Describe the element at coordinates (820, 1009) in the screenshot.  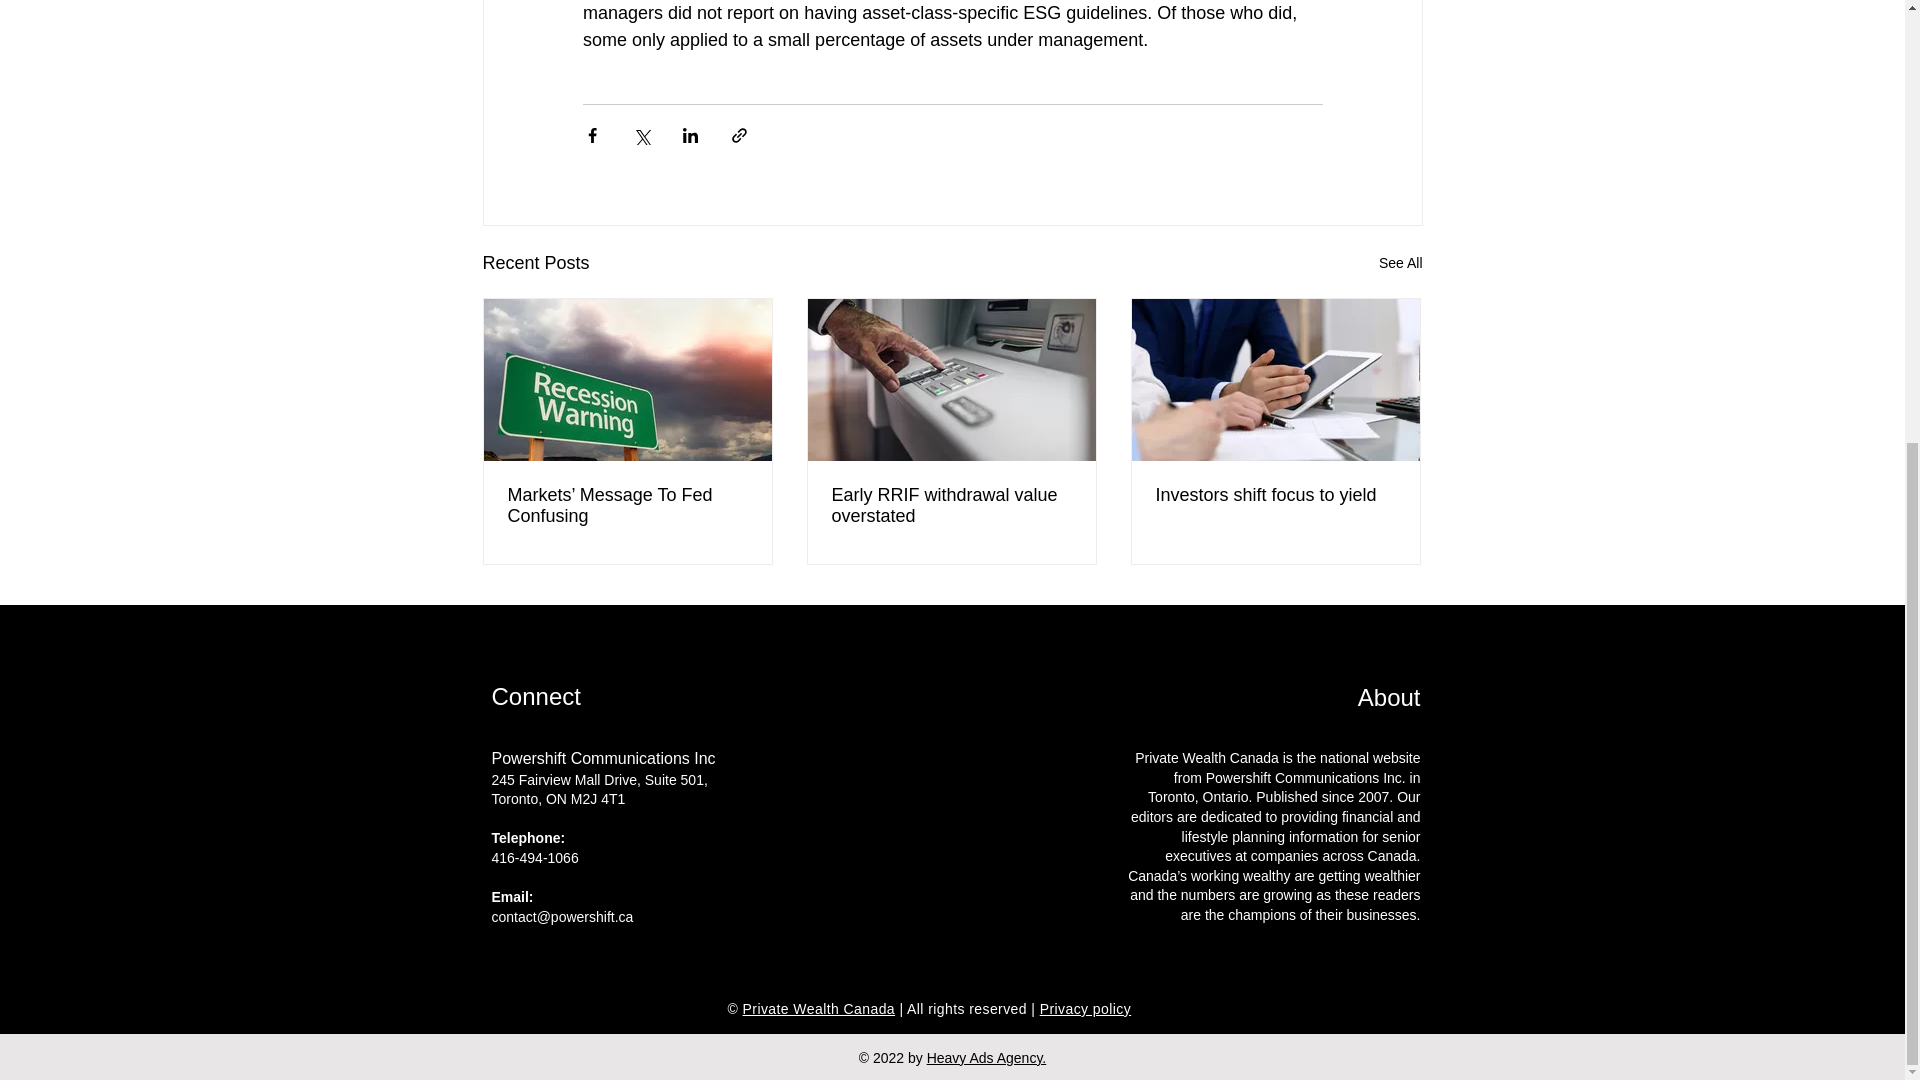
I see `Private Wealth Canada` at that location.